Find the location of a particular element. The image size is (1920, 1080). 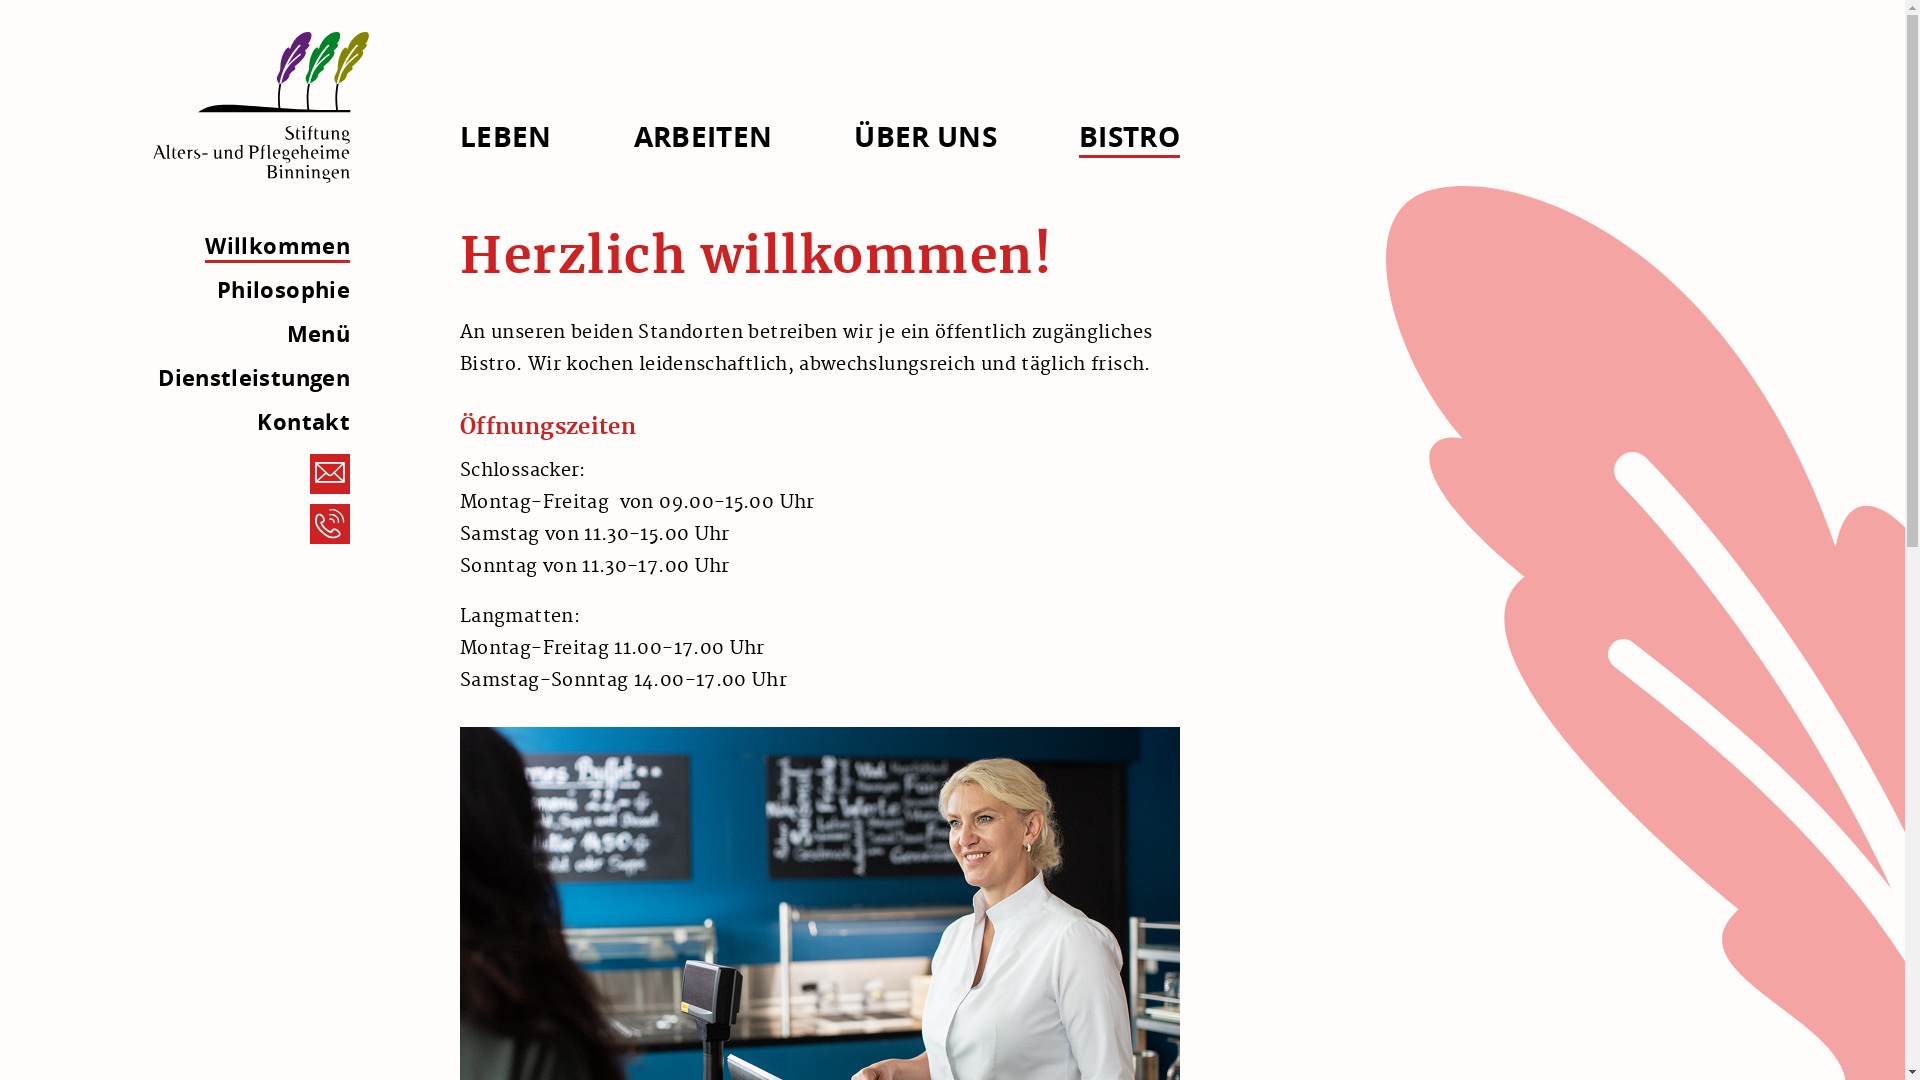

Kontakt is located at coordinates (304, 421).